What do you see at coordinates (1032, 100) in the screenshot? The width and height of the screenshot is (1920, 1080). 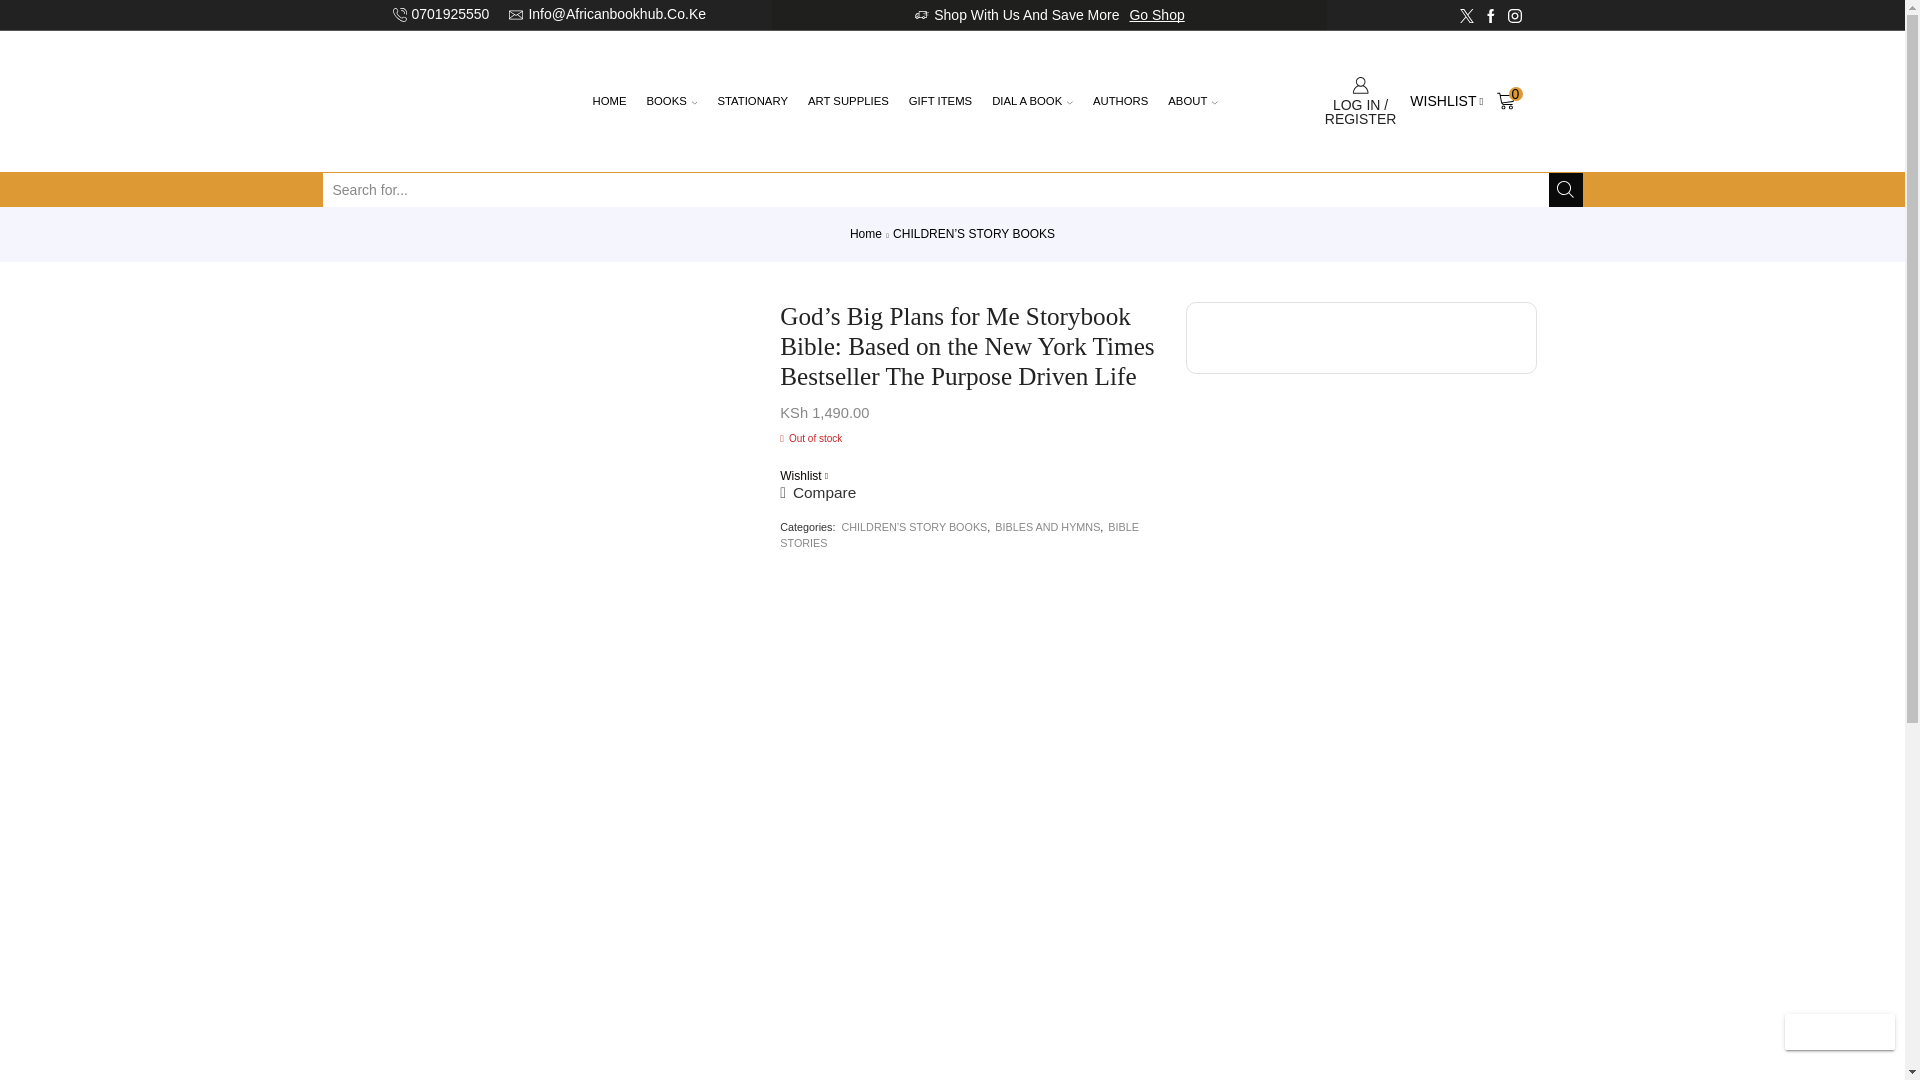 I see `DIAL A BOOK` at bounding box center [1032, 100].